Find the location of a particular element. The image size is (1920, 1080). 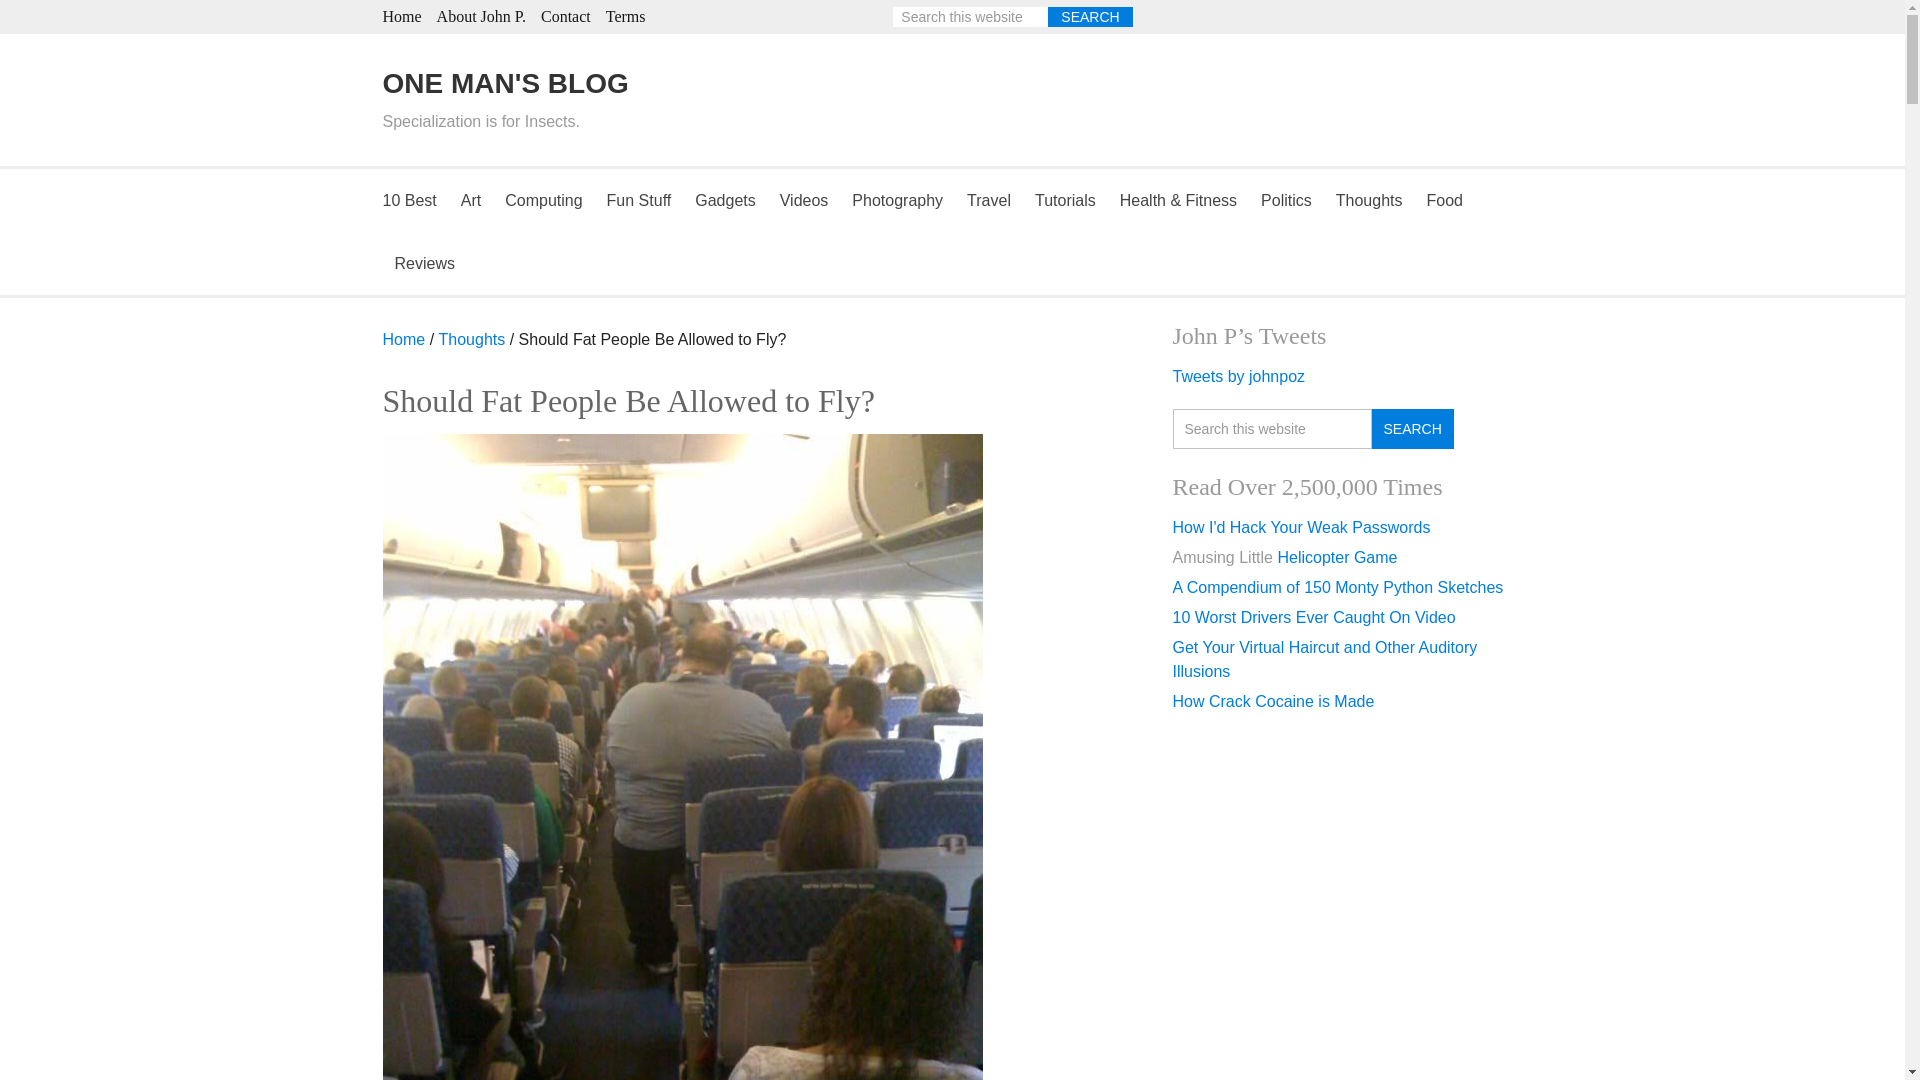

Travel is located at coordinates (988, 200).